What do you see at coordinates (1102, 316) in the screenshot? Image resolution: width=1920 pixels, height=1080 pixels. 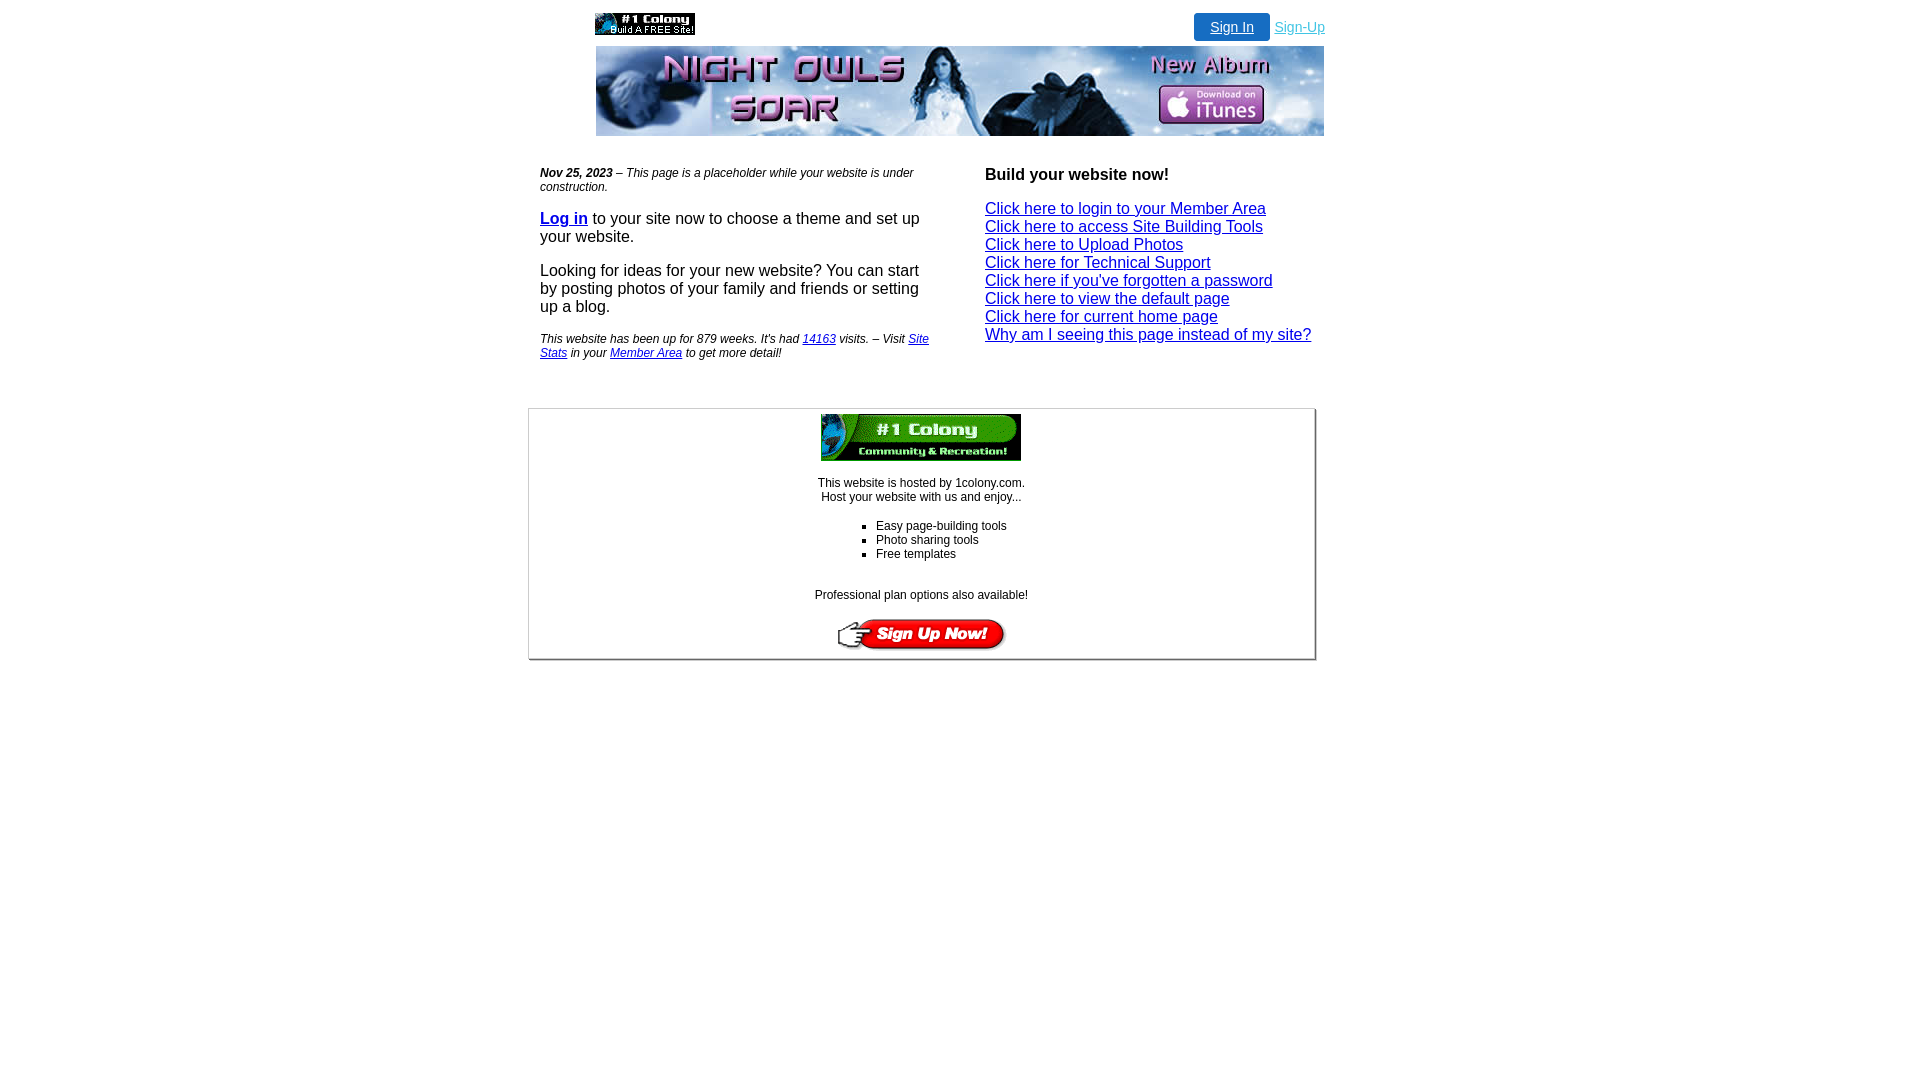 I see `Click here for current home page` at bounding box center [1102, 316].